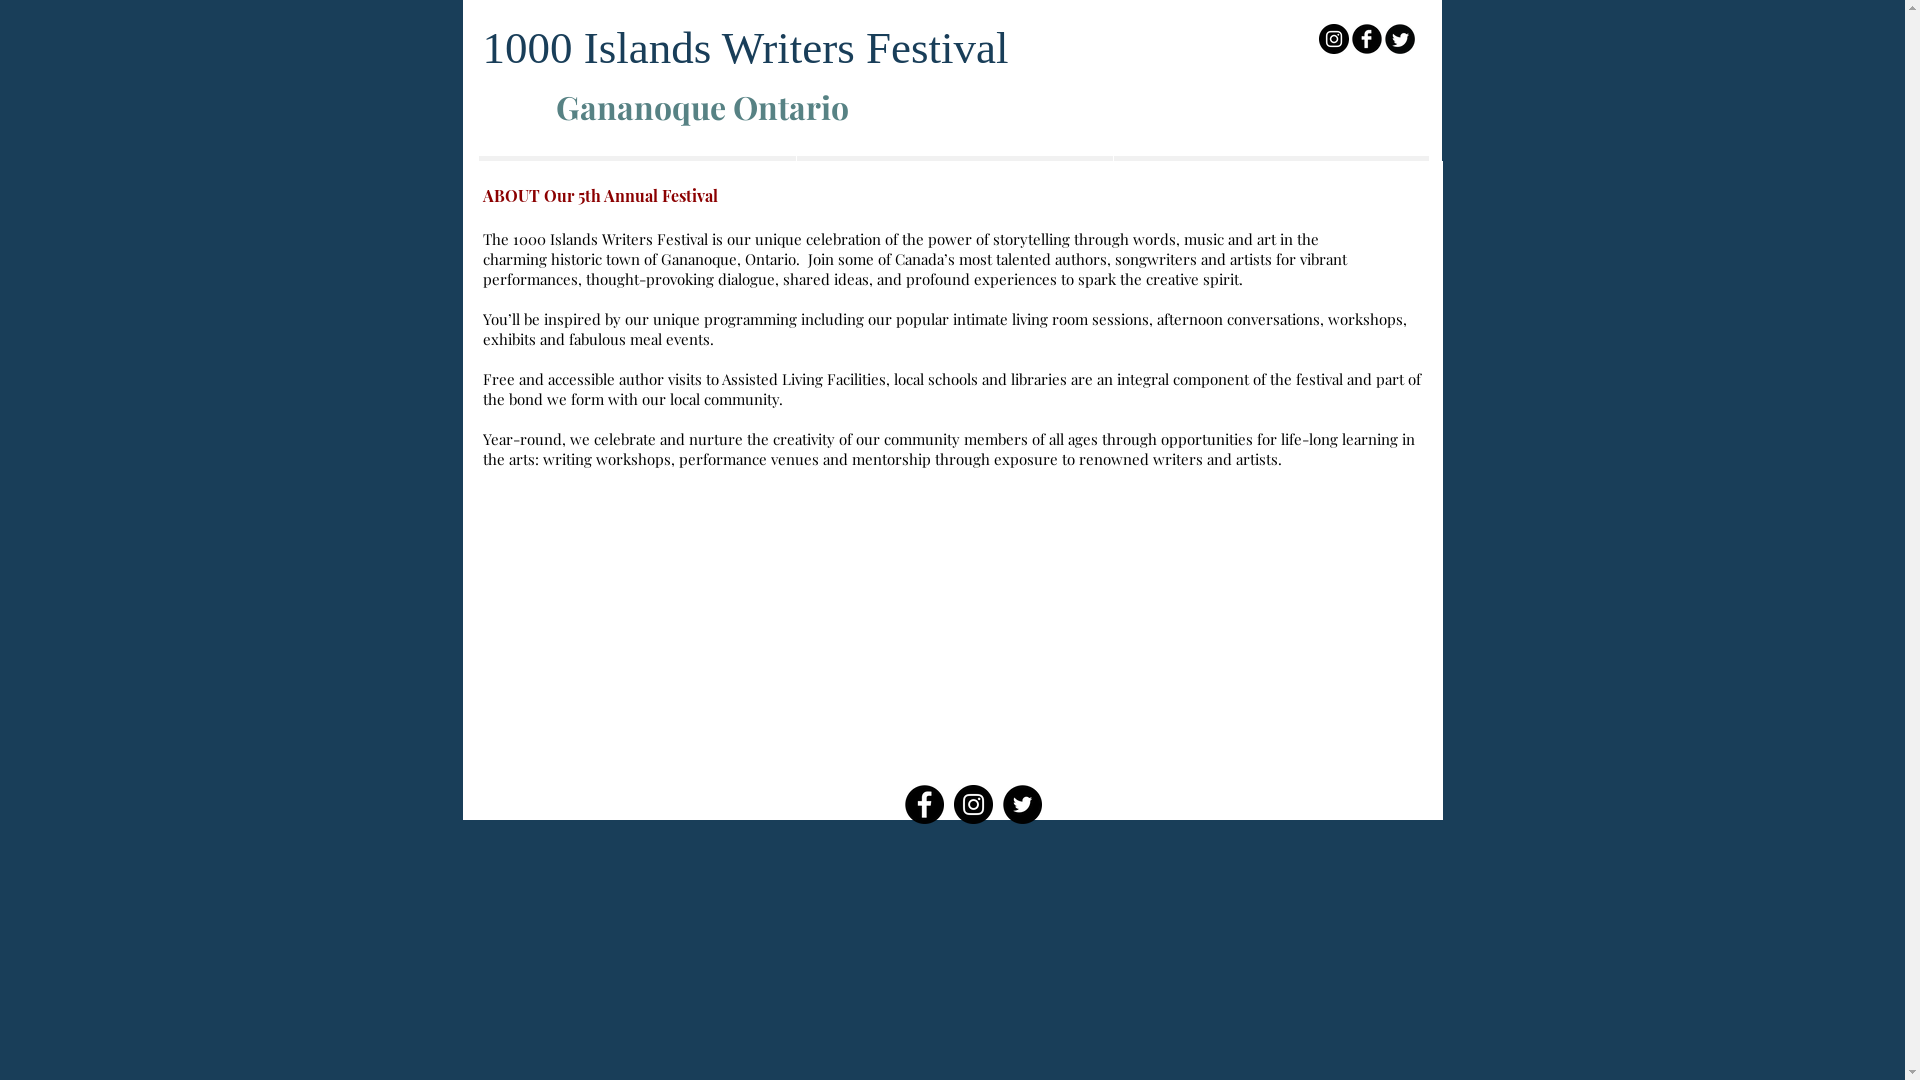 This screenshot has height=1080, width=1920. What do you see at coordinates (706, 106) in the screenshot?
I see `Gananoque Ontario ` at bounding box center [706, 106].